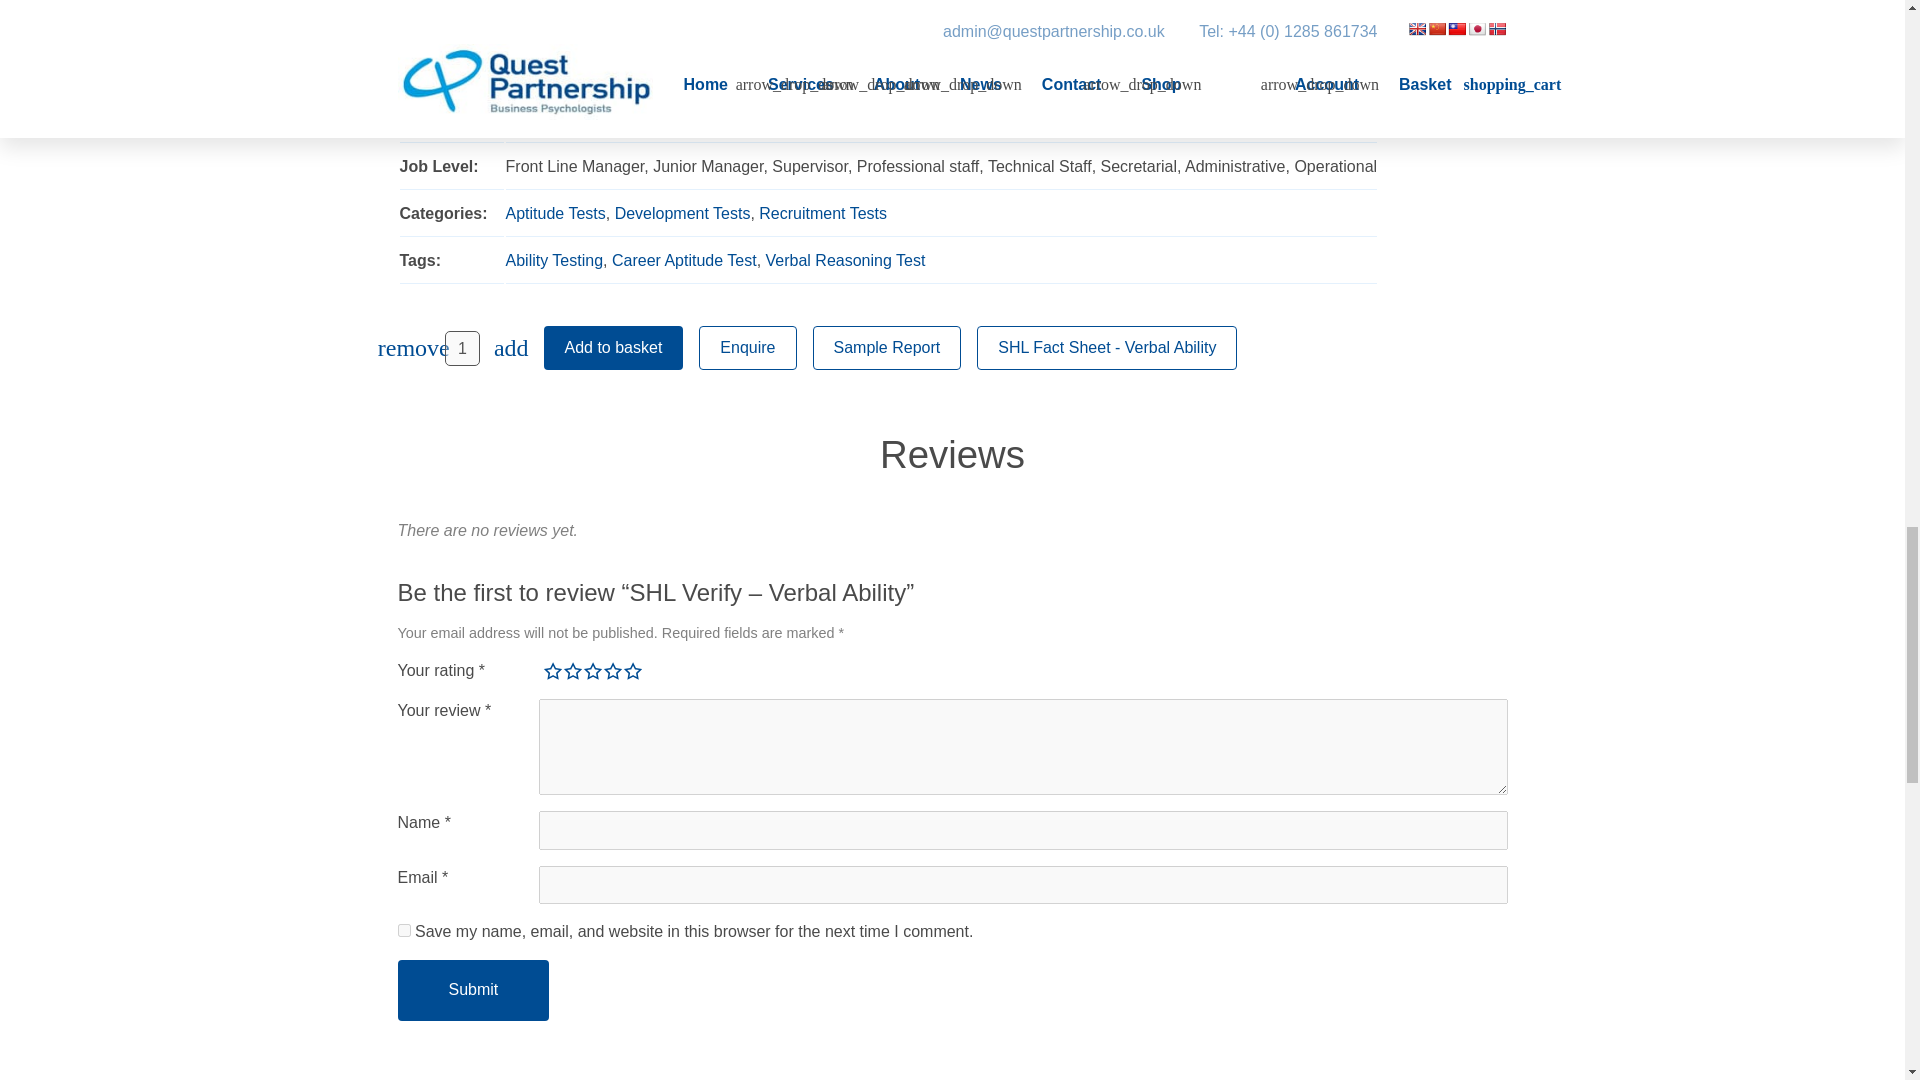 The image size is (1920, 1080). I want to click on yes, so click(404, 930).